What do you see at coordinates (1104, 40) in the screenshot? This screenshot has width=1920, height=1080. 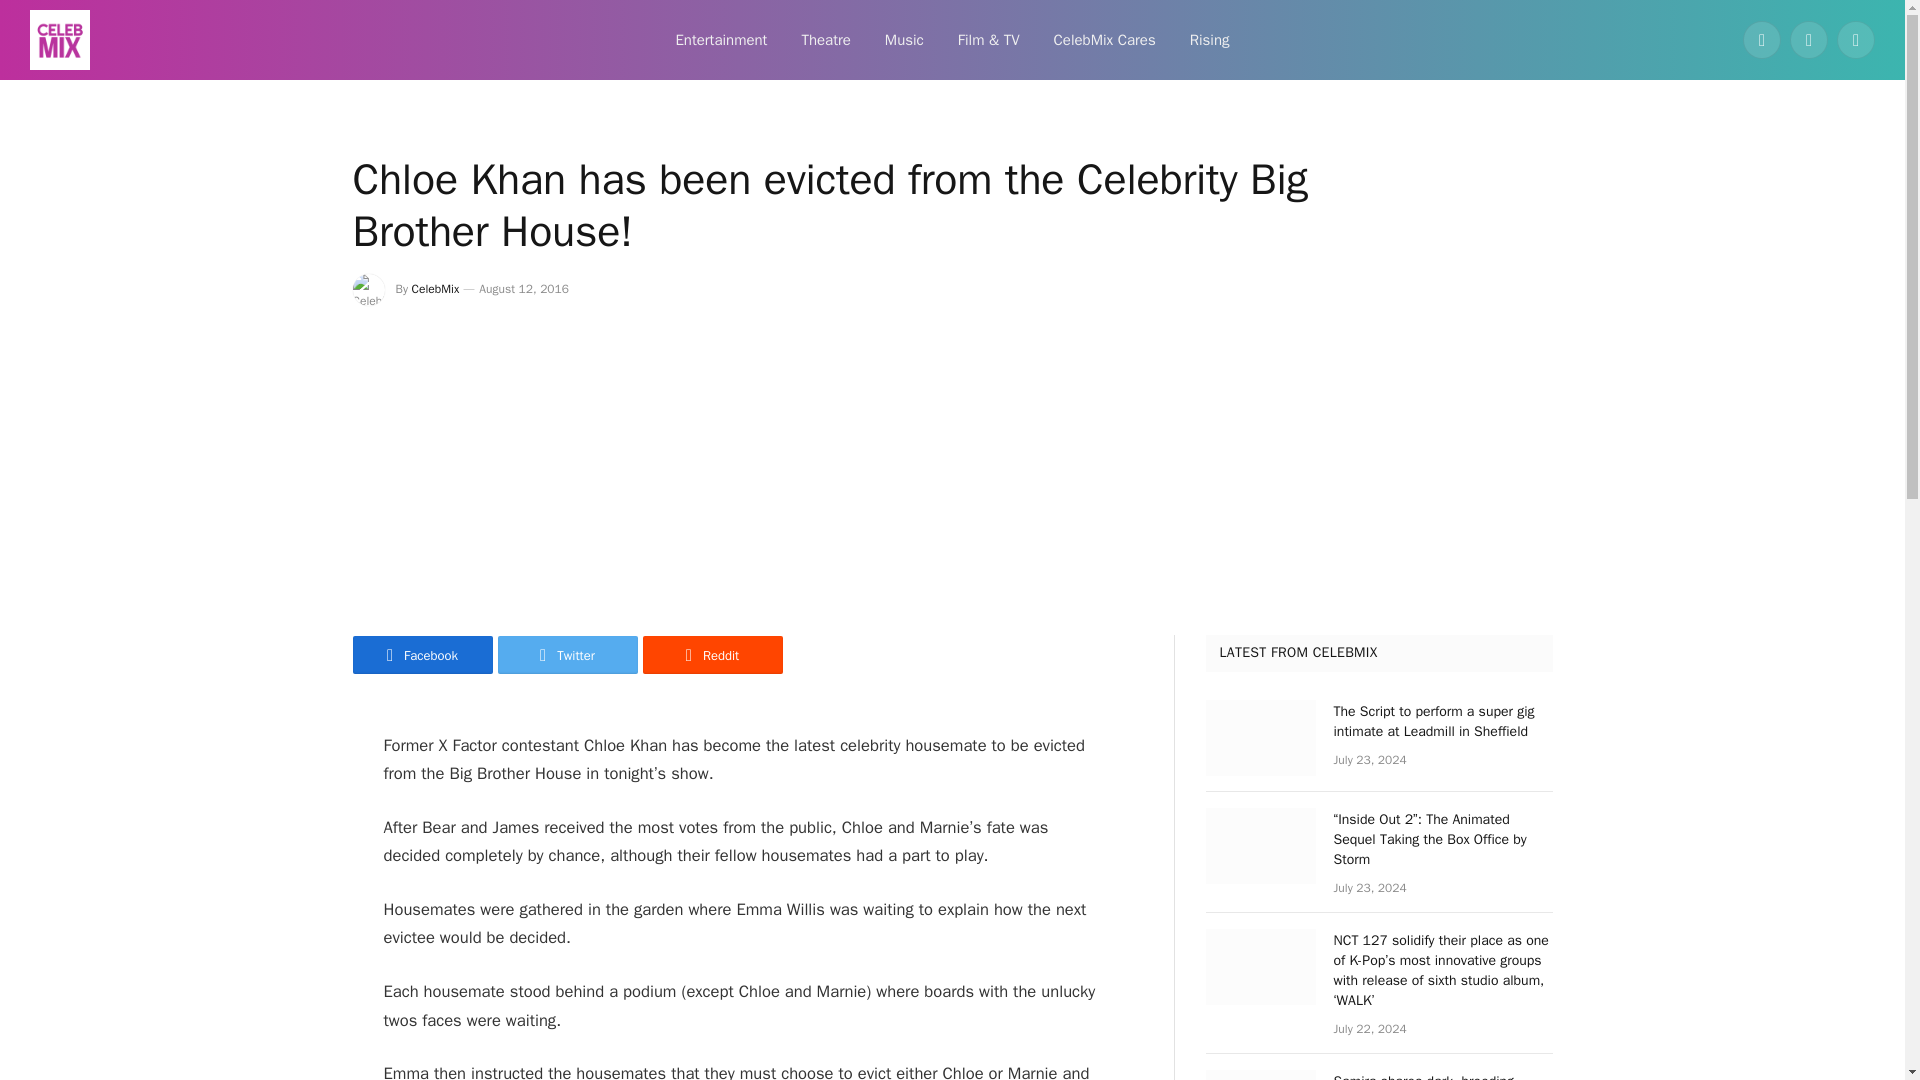 I see `CelebMix Cares` at bounding box center [1104, 40].